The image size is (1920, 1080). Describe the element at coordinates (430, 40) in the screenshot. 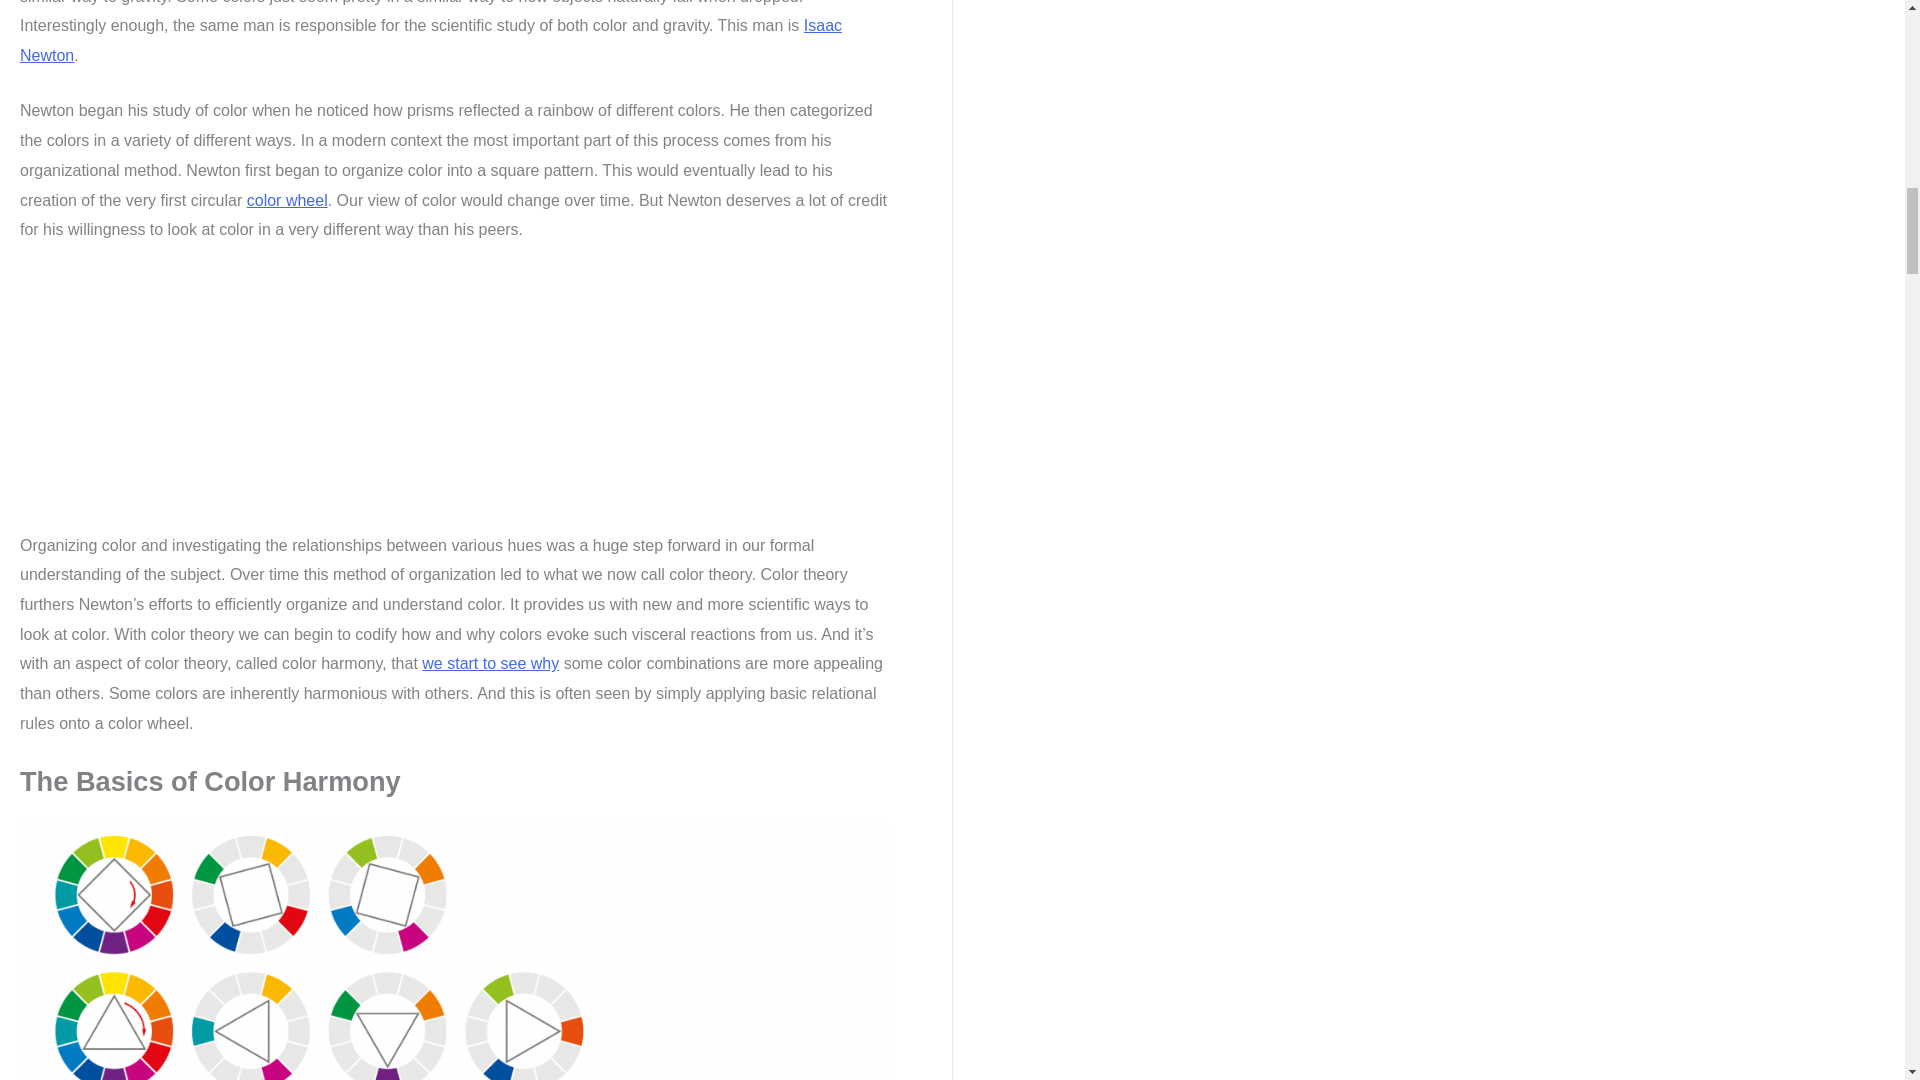

I see `Isaac Newton` at that location.